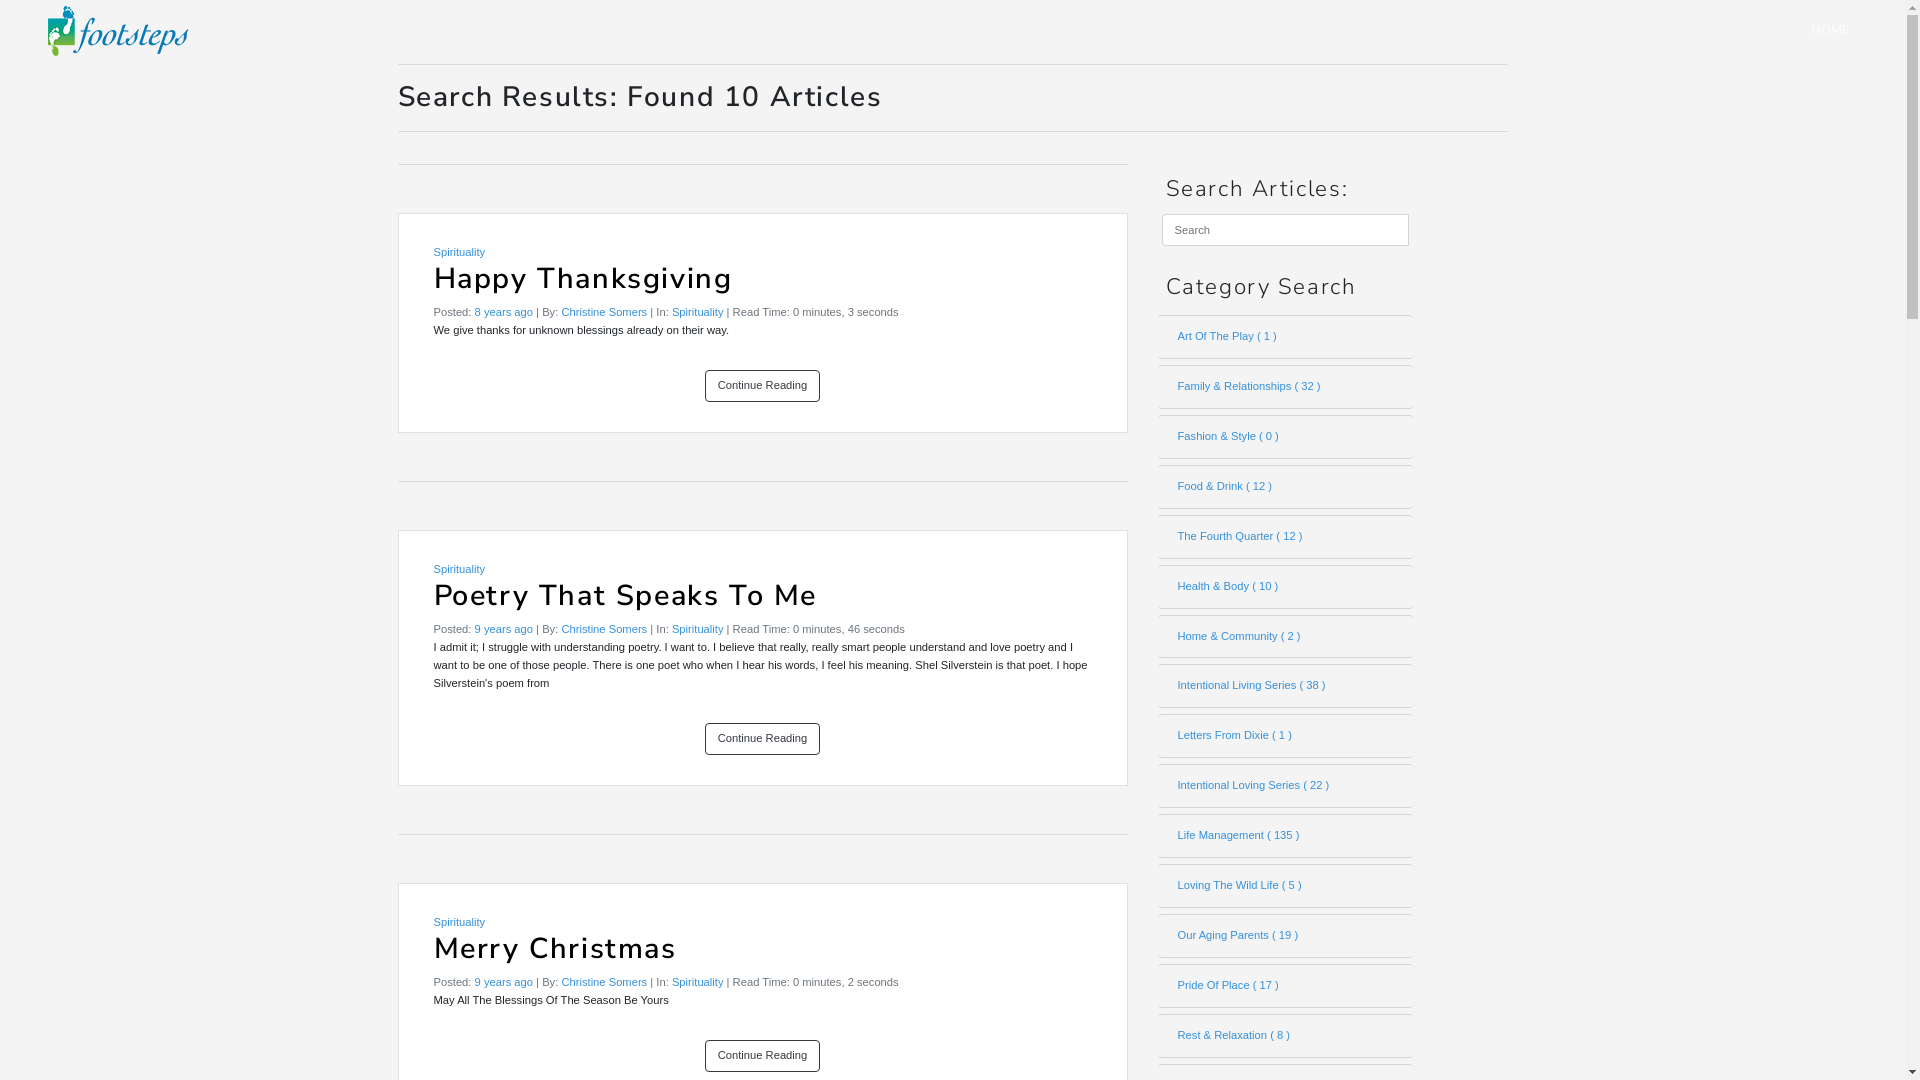 The height and width of the screenshot is (1080, 1920). I want to click on Loving The Wild Life ( 5 ), so click(1286, 886).